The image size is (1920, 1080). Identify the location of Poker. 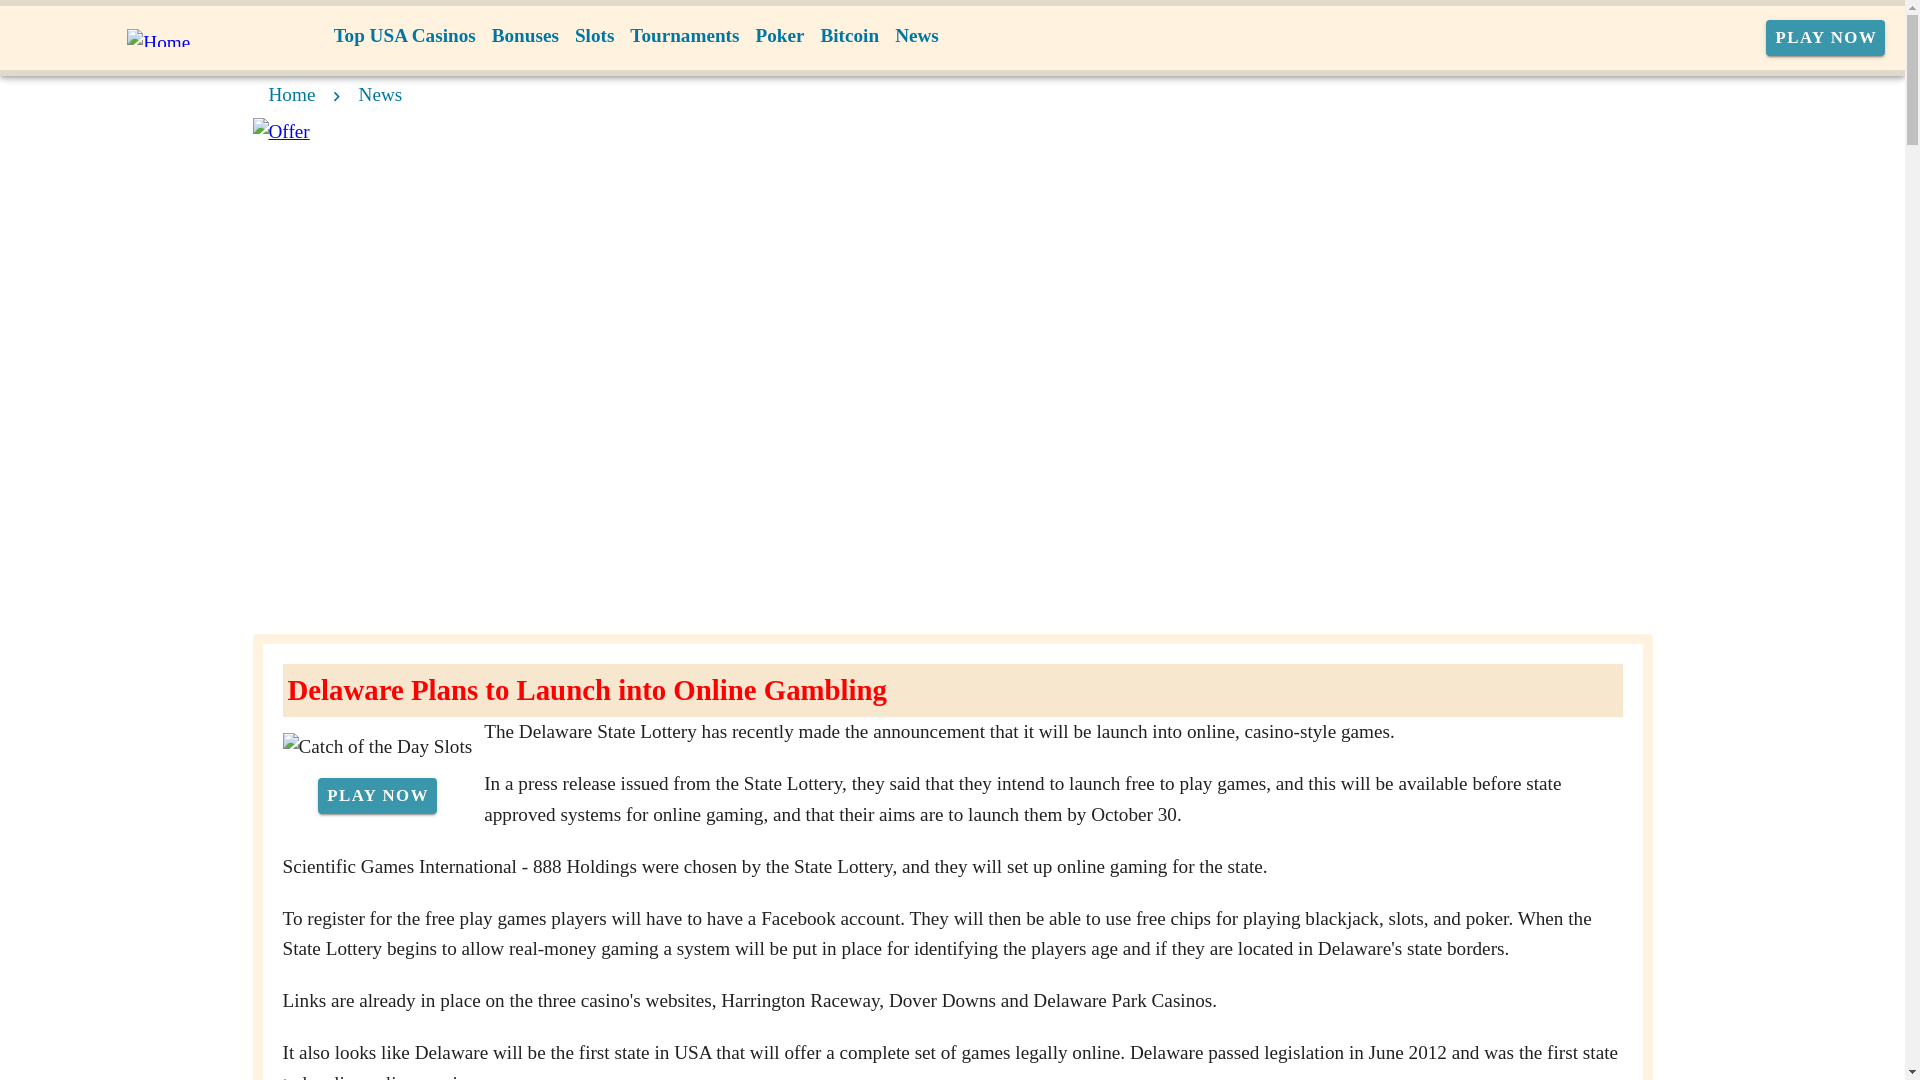
(779, 36).